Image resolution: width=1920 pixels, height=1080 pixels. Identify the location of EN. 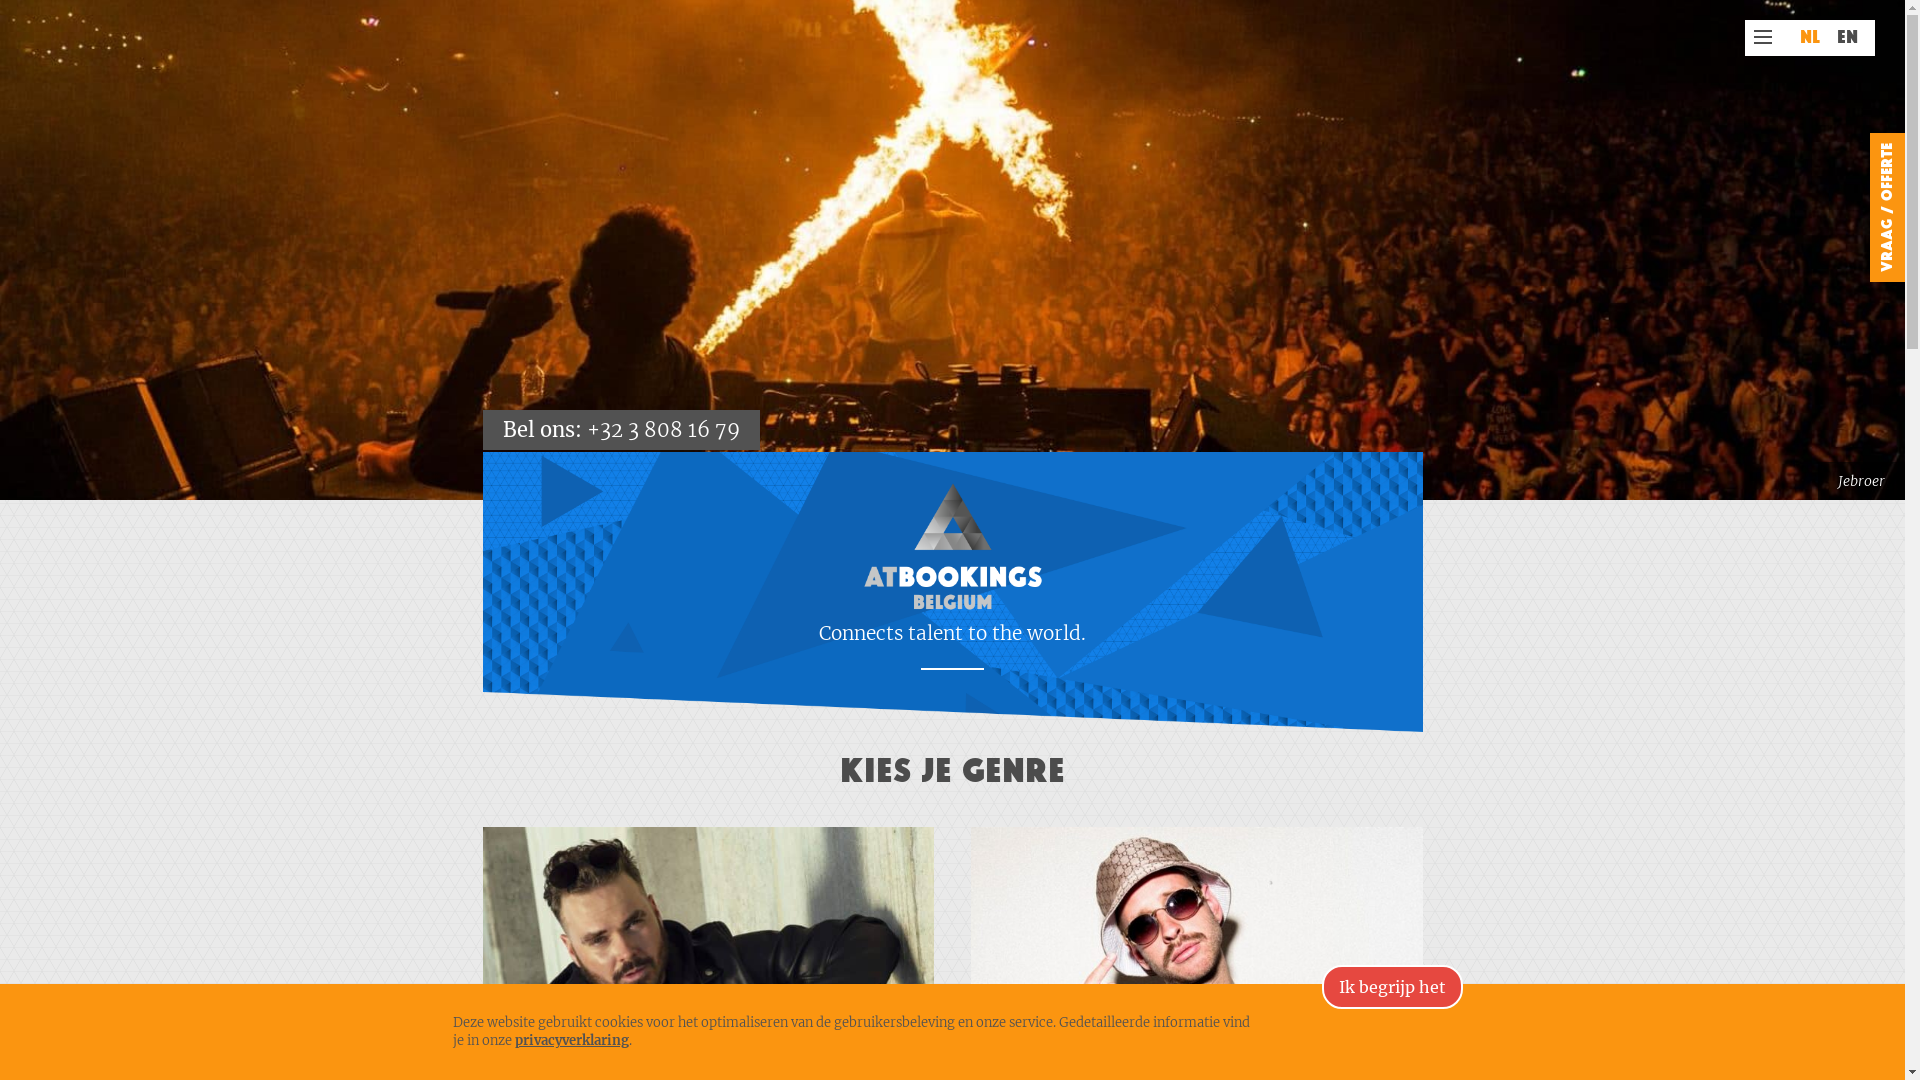
(1848, 38).